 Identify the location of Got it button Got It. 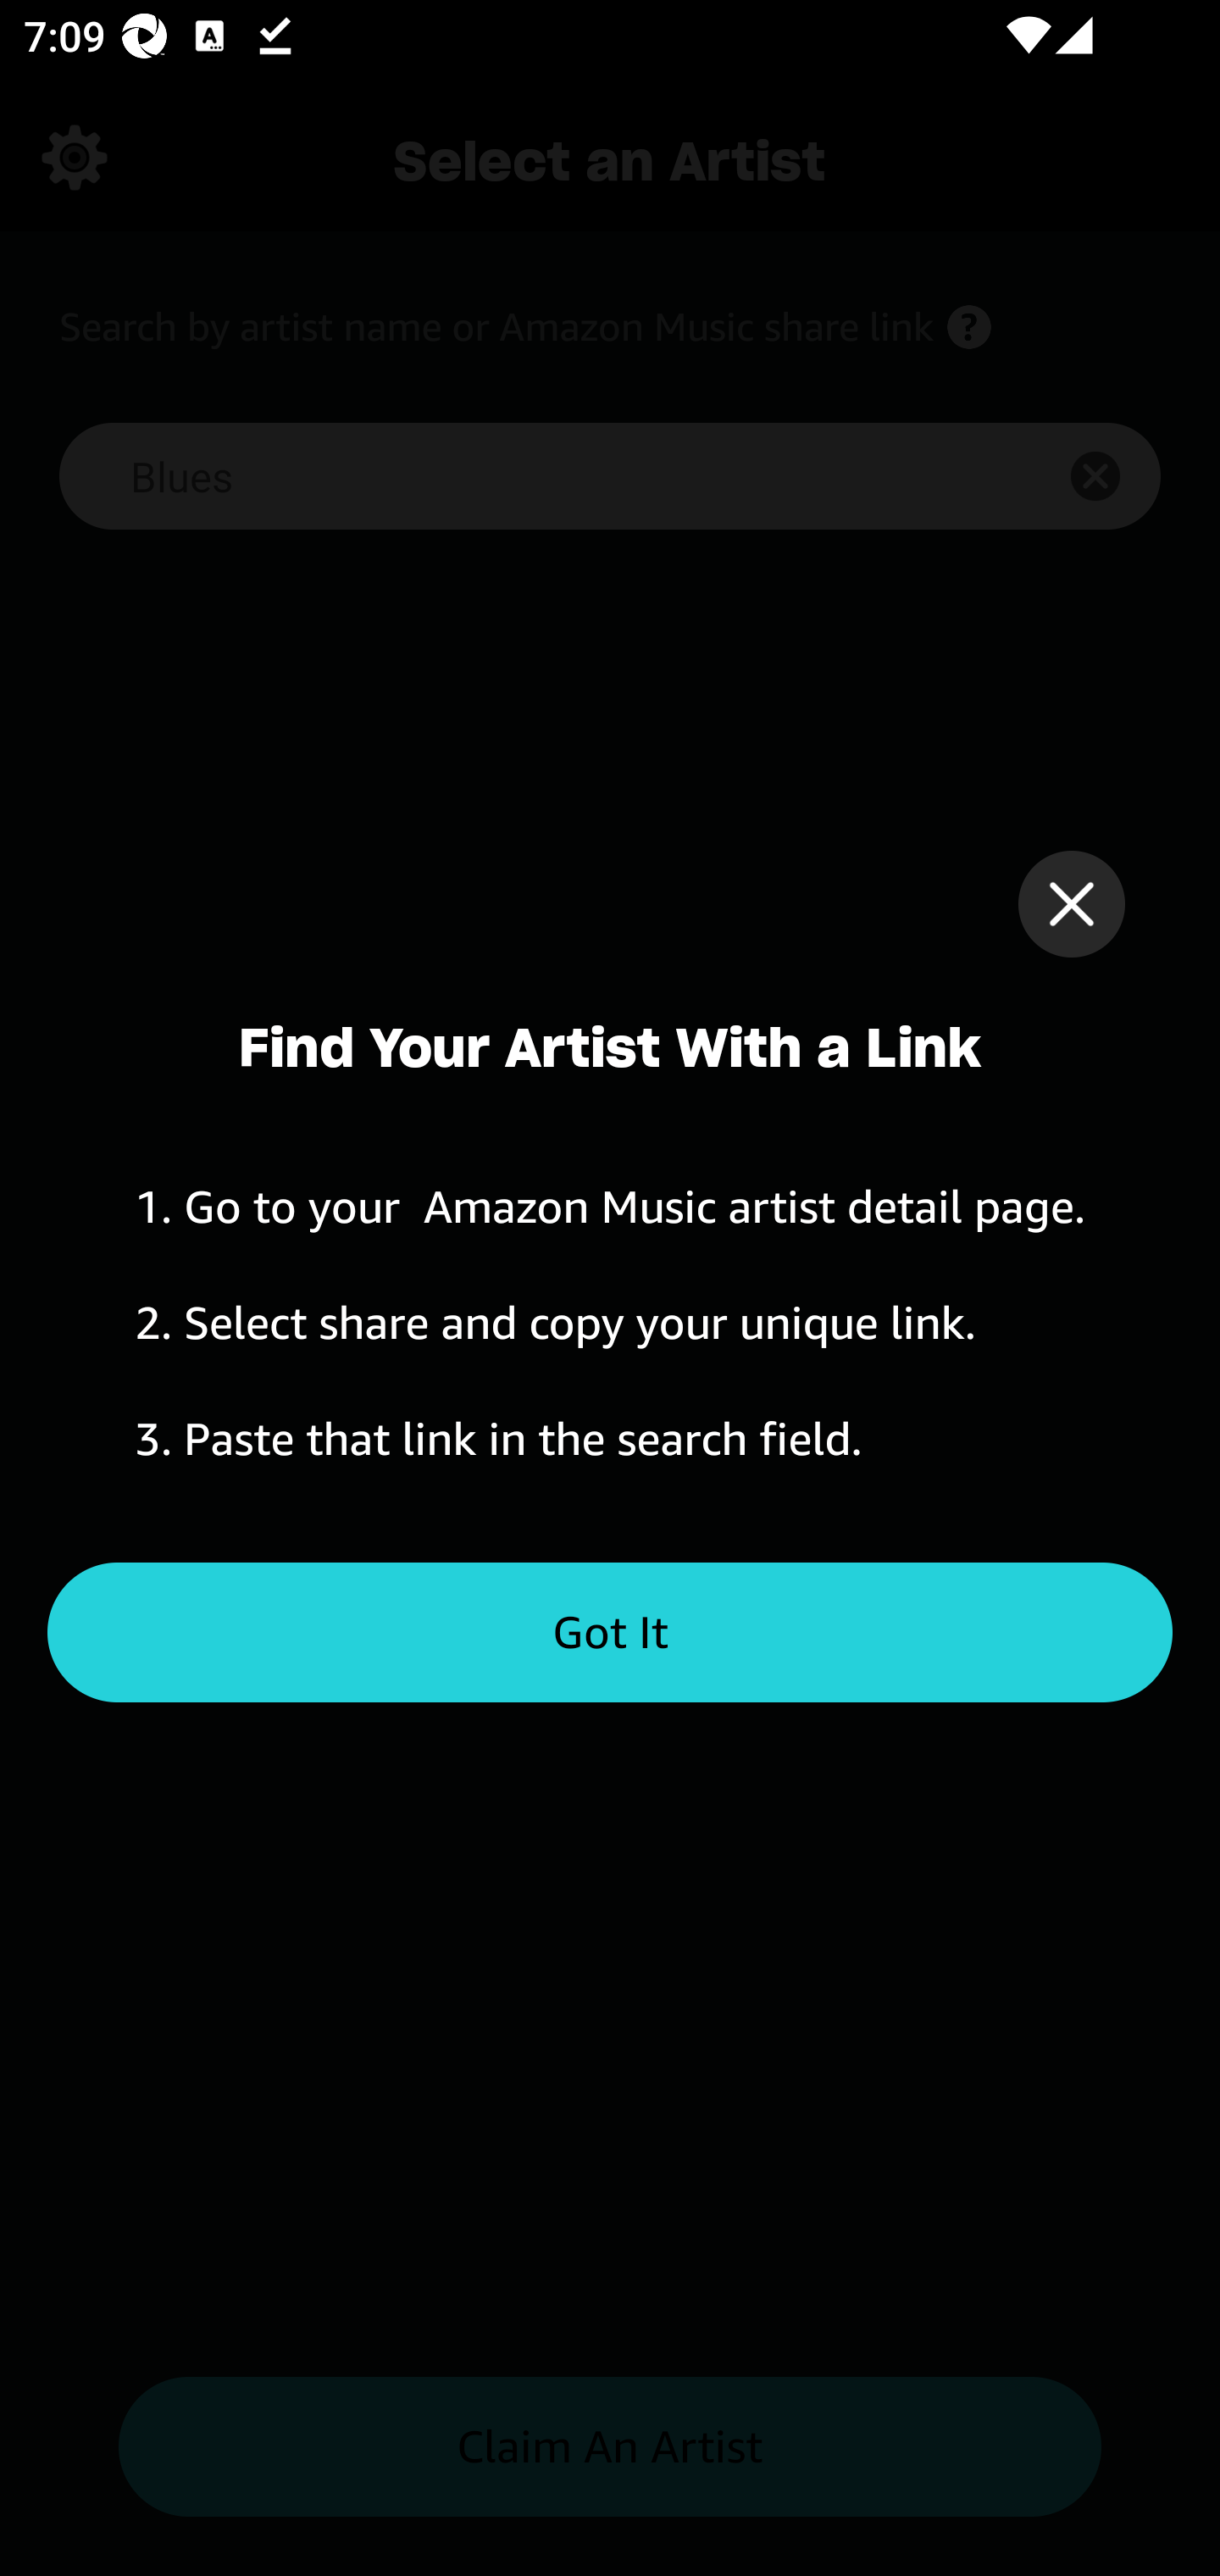
(610, 1633).